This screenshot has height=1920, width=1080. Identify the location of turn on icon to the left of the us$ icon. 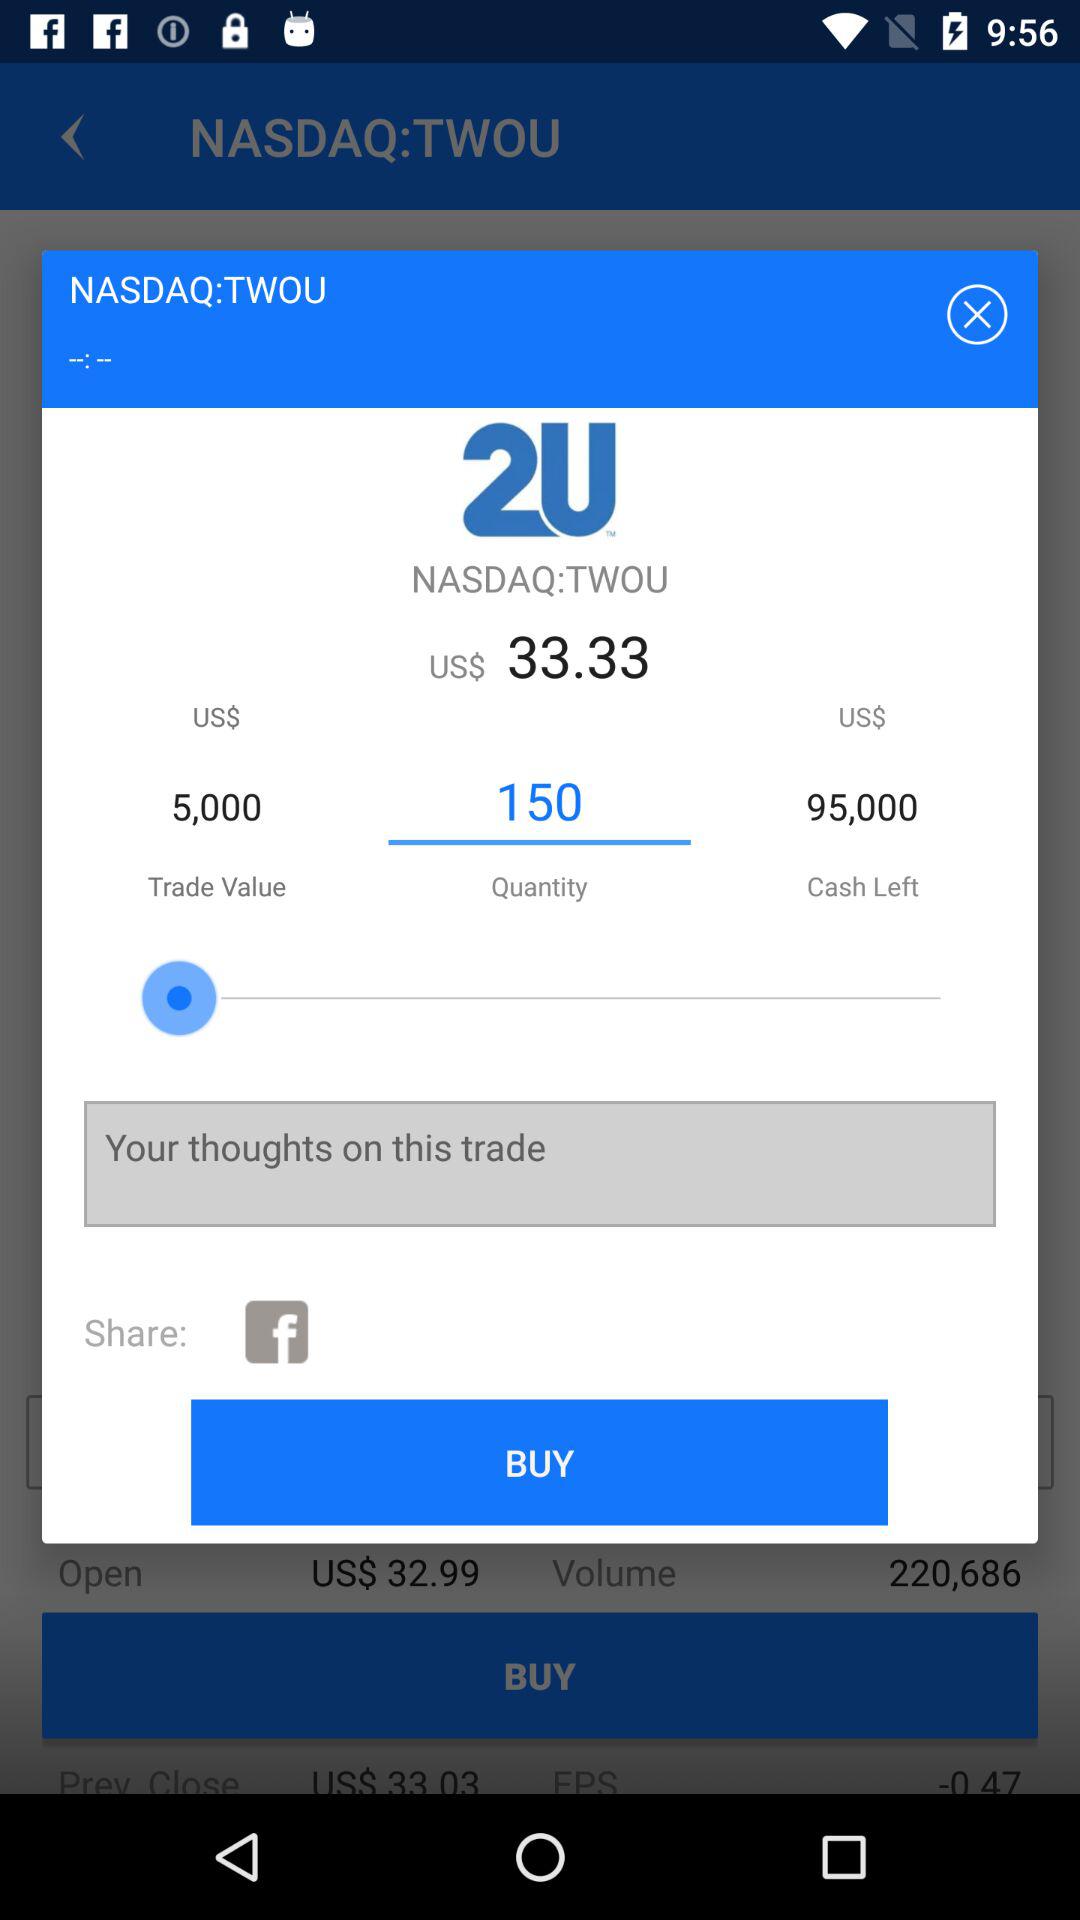
(539, 801).